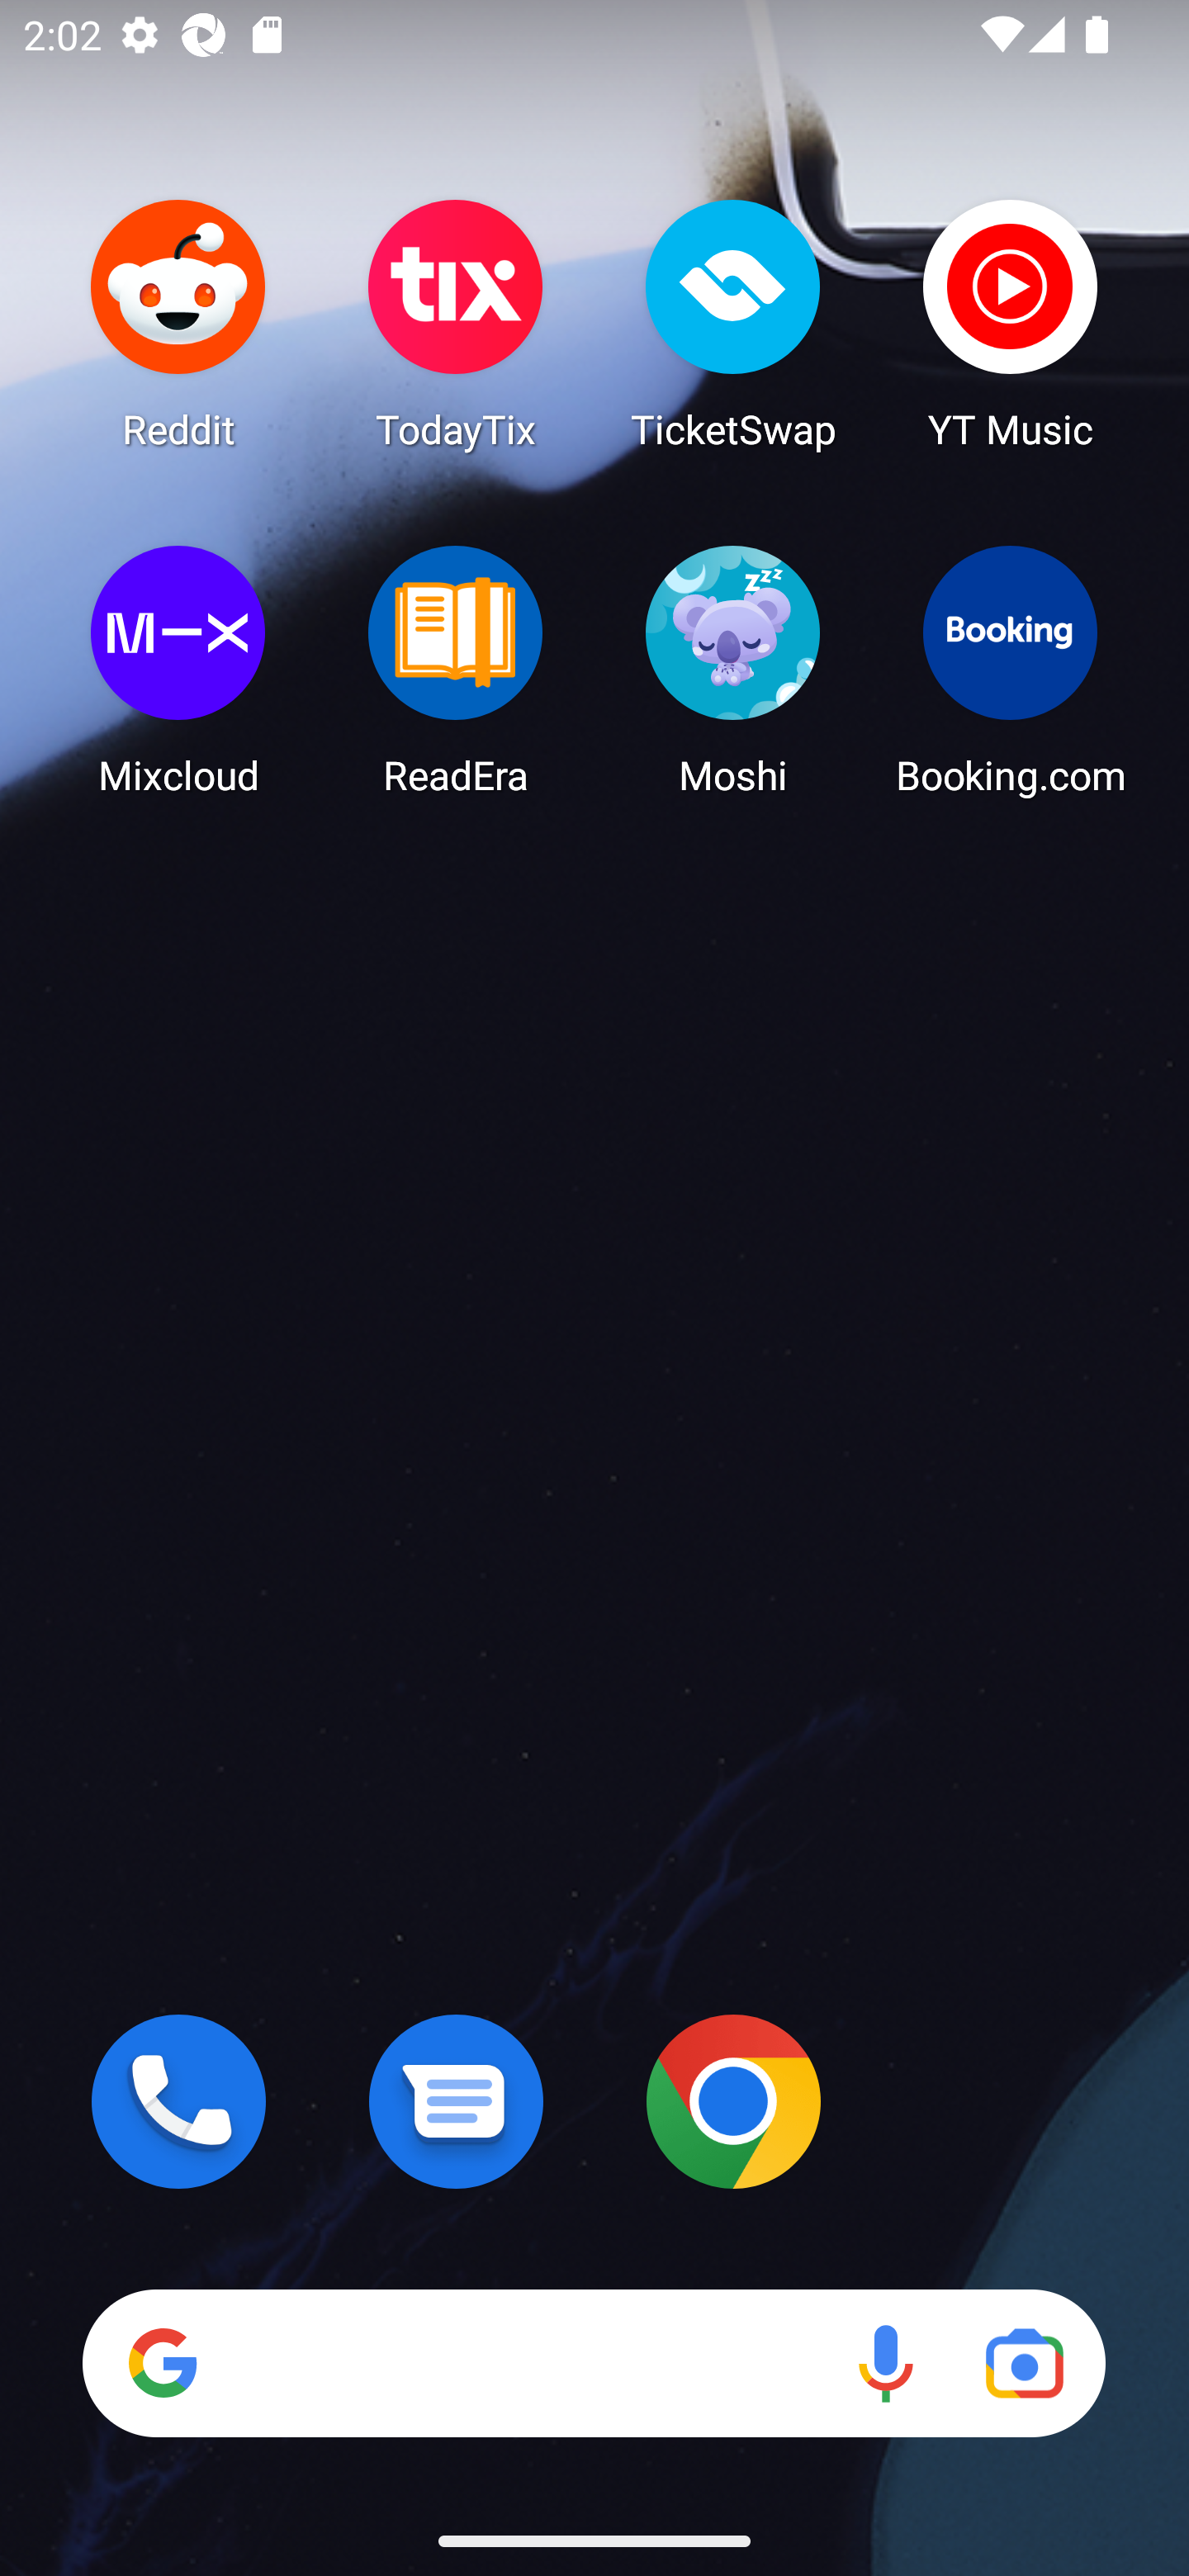  Describe the element at coordinates (594, 2363) in the screenshot. I see `Search Voice search Google Lens` at that location.